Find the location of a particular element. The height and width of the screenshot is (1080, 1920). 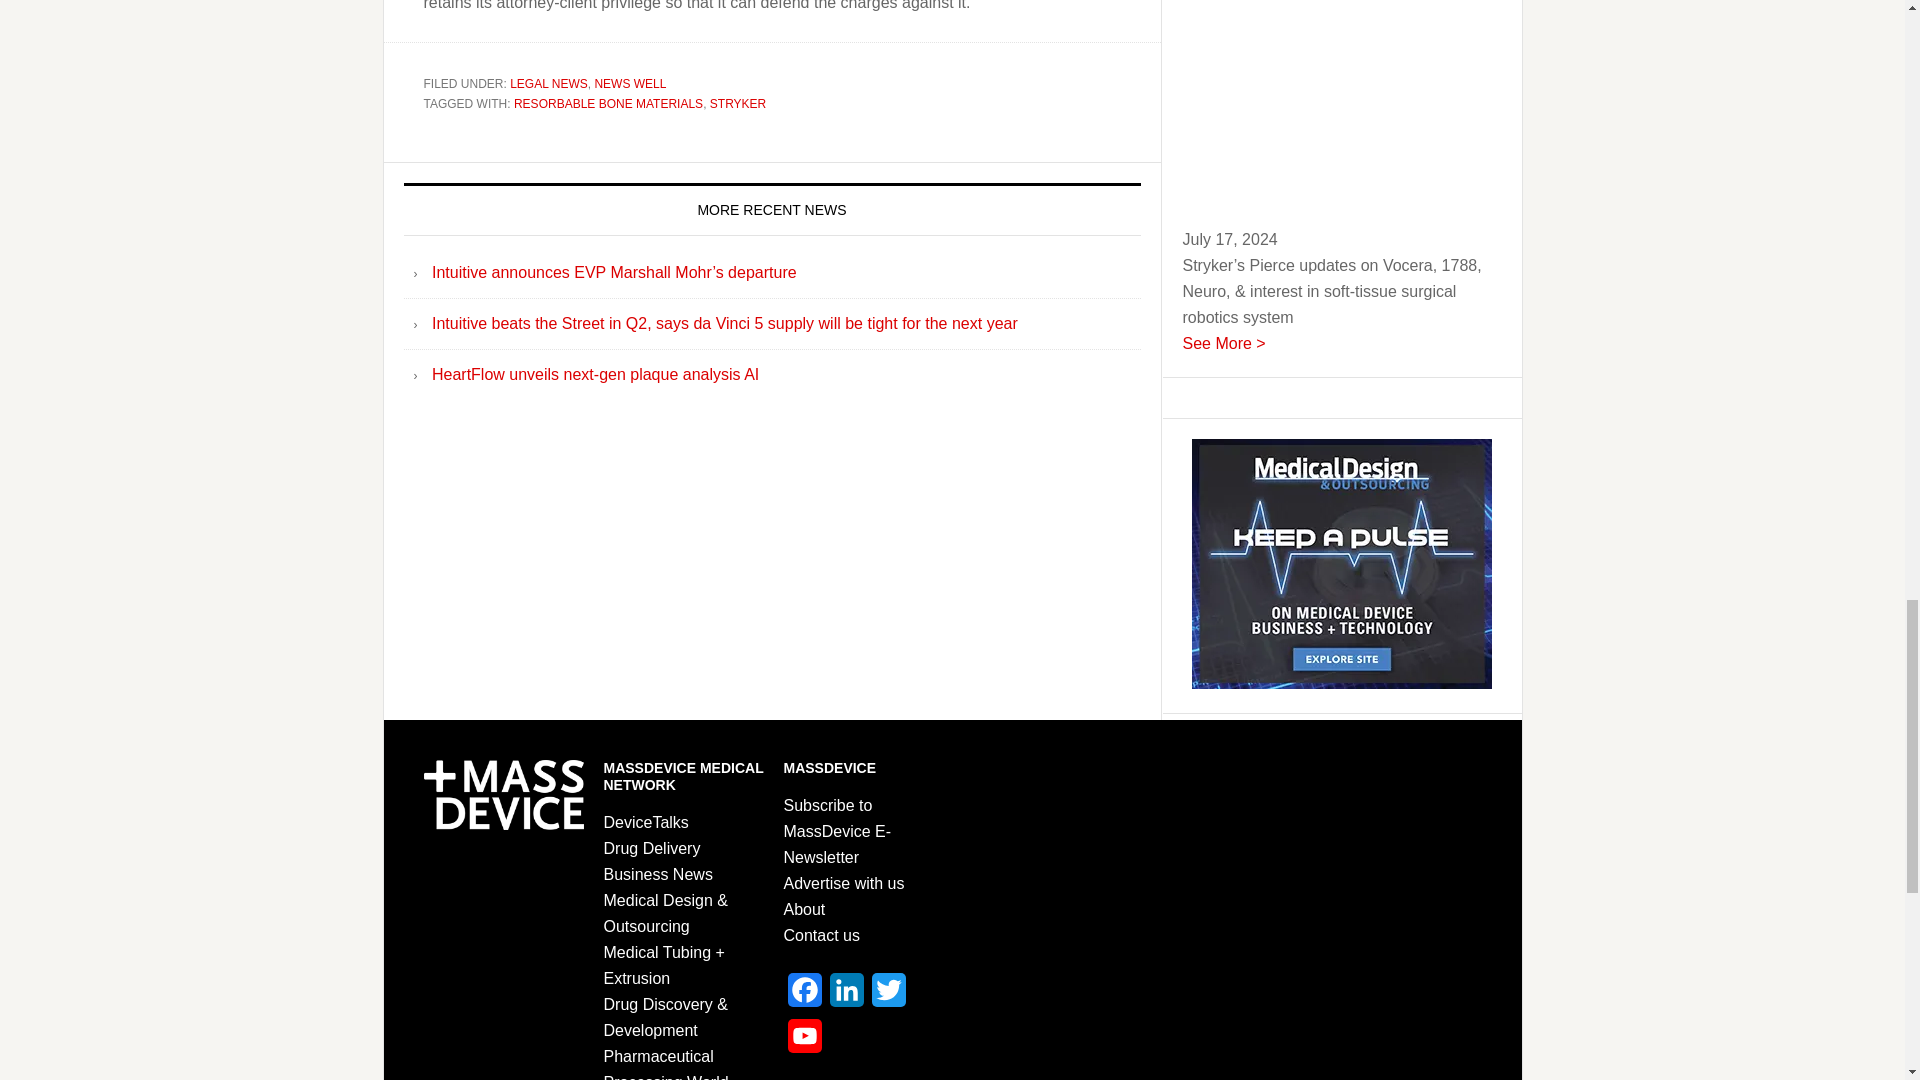

Twitter is located at coordinates (888, 996).